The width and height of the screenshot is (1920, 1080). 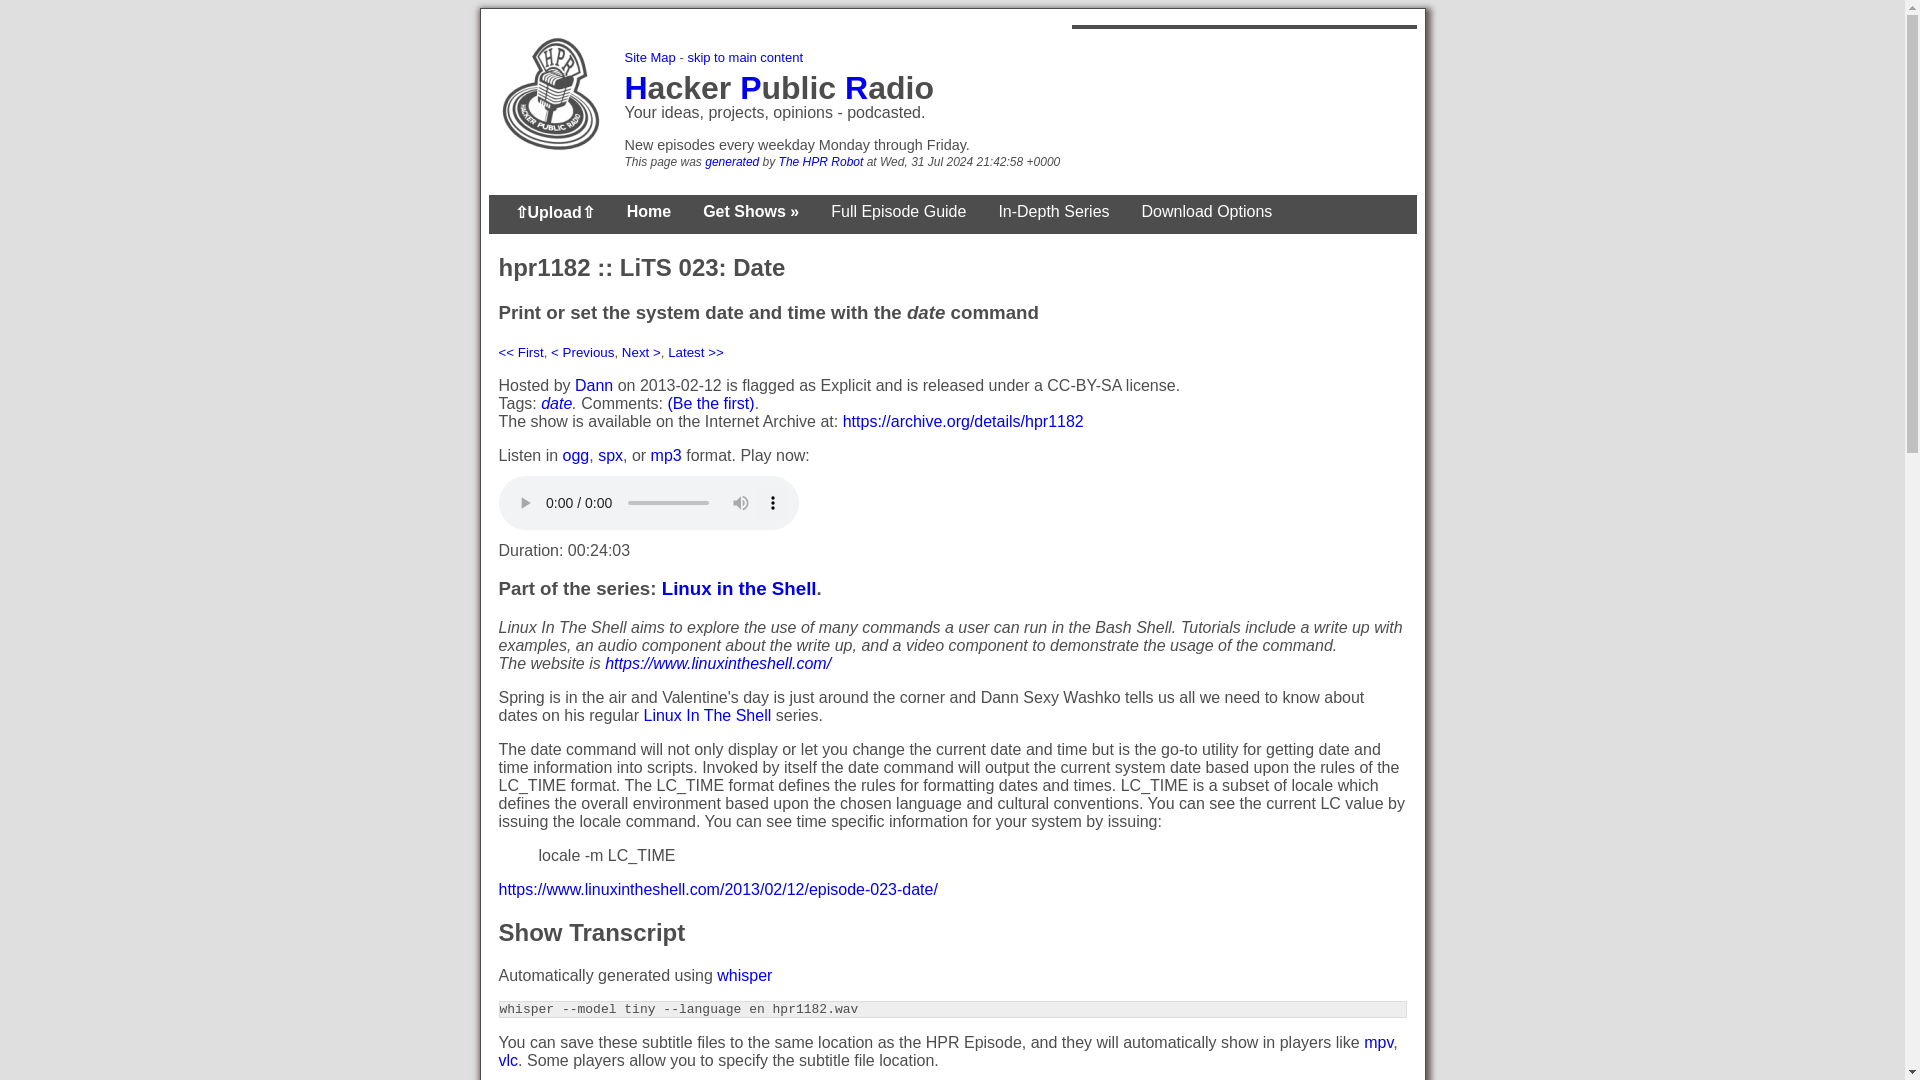 I want to click on Linux in the Shell, so click(x=740, y=588).